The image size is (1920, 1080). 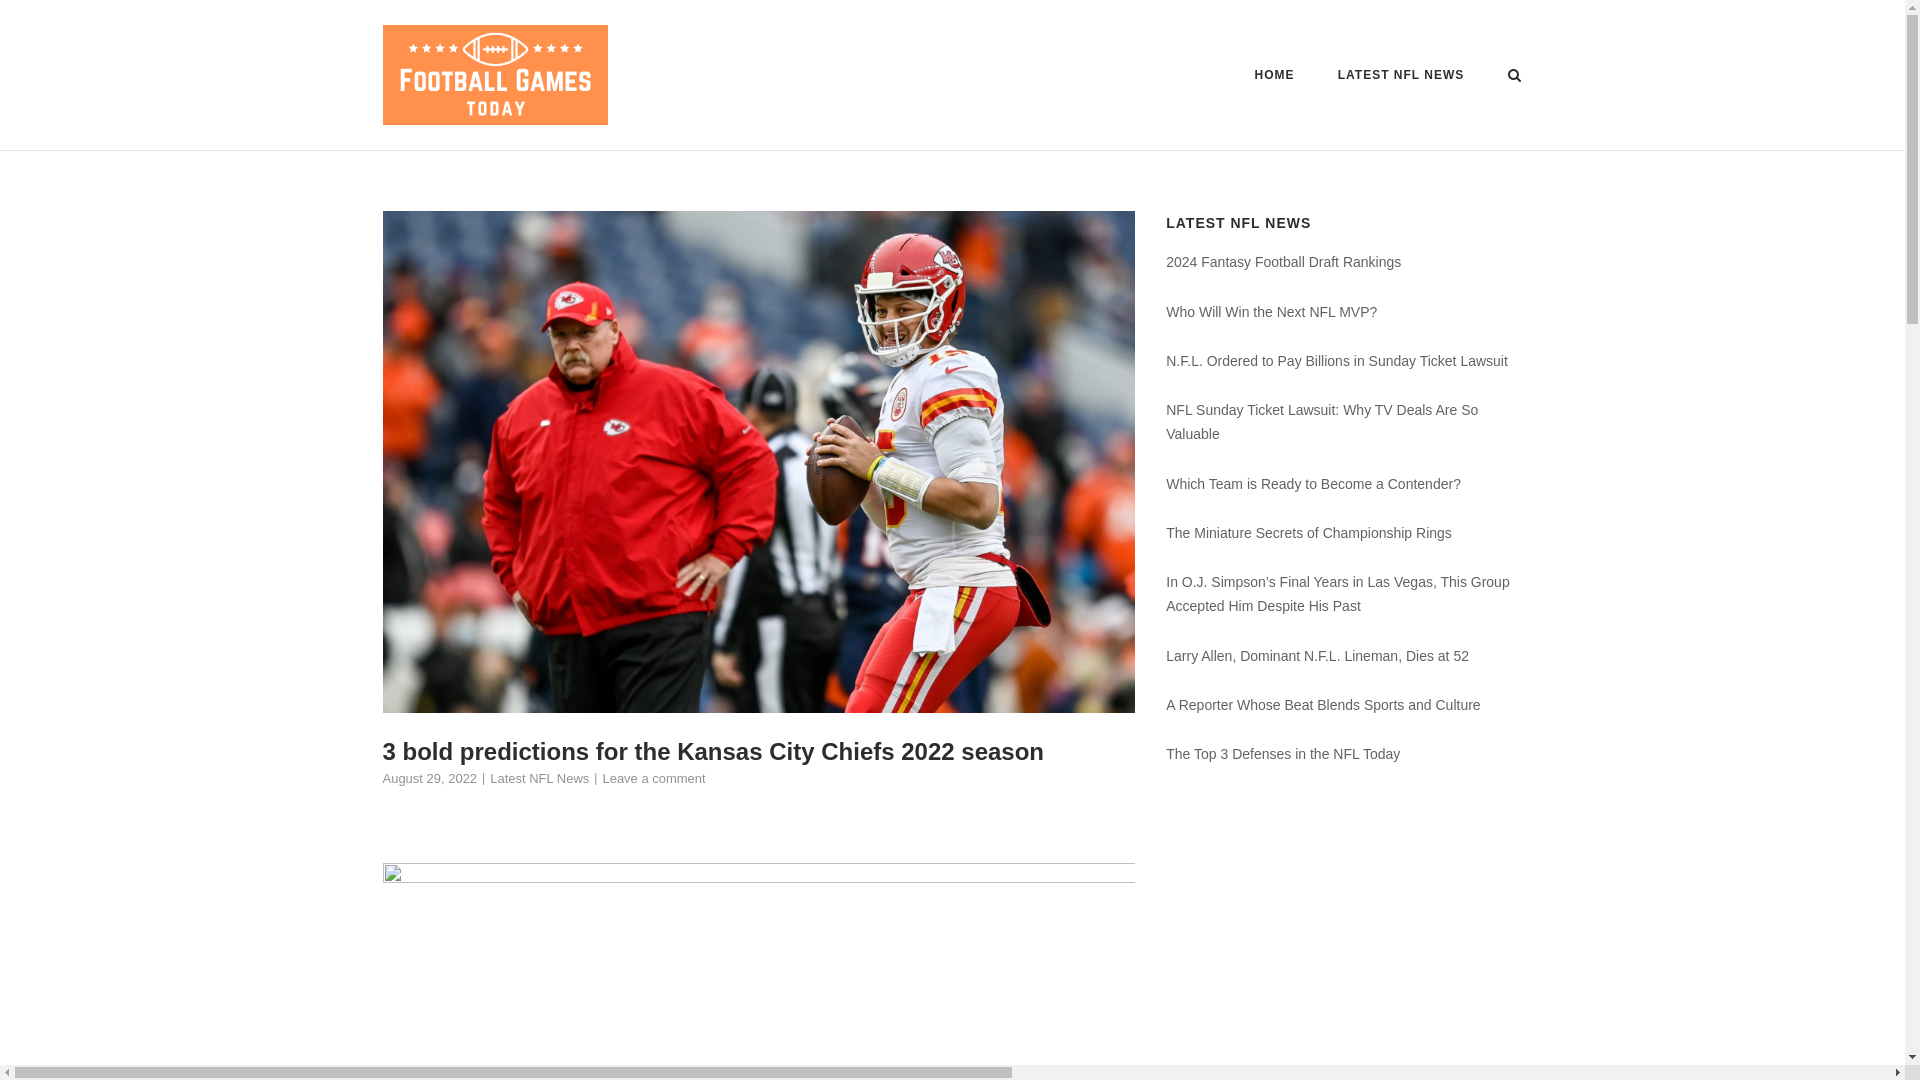 What do you see at coordinates (1313, 484) in the screenshot?
I see `Which Team is Ready to Become a Contender?` at bounding box center [1313, 484].